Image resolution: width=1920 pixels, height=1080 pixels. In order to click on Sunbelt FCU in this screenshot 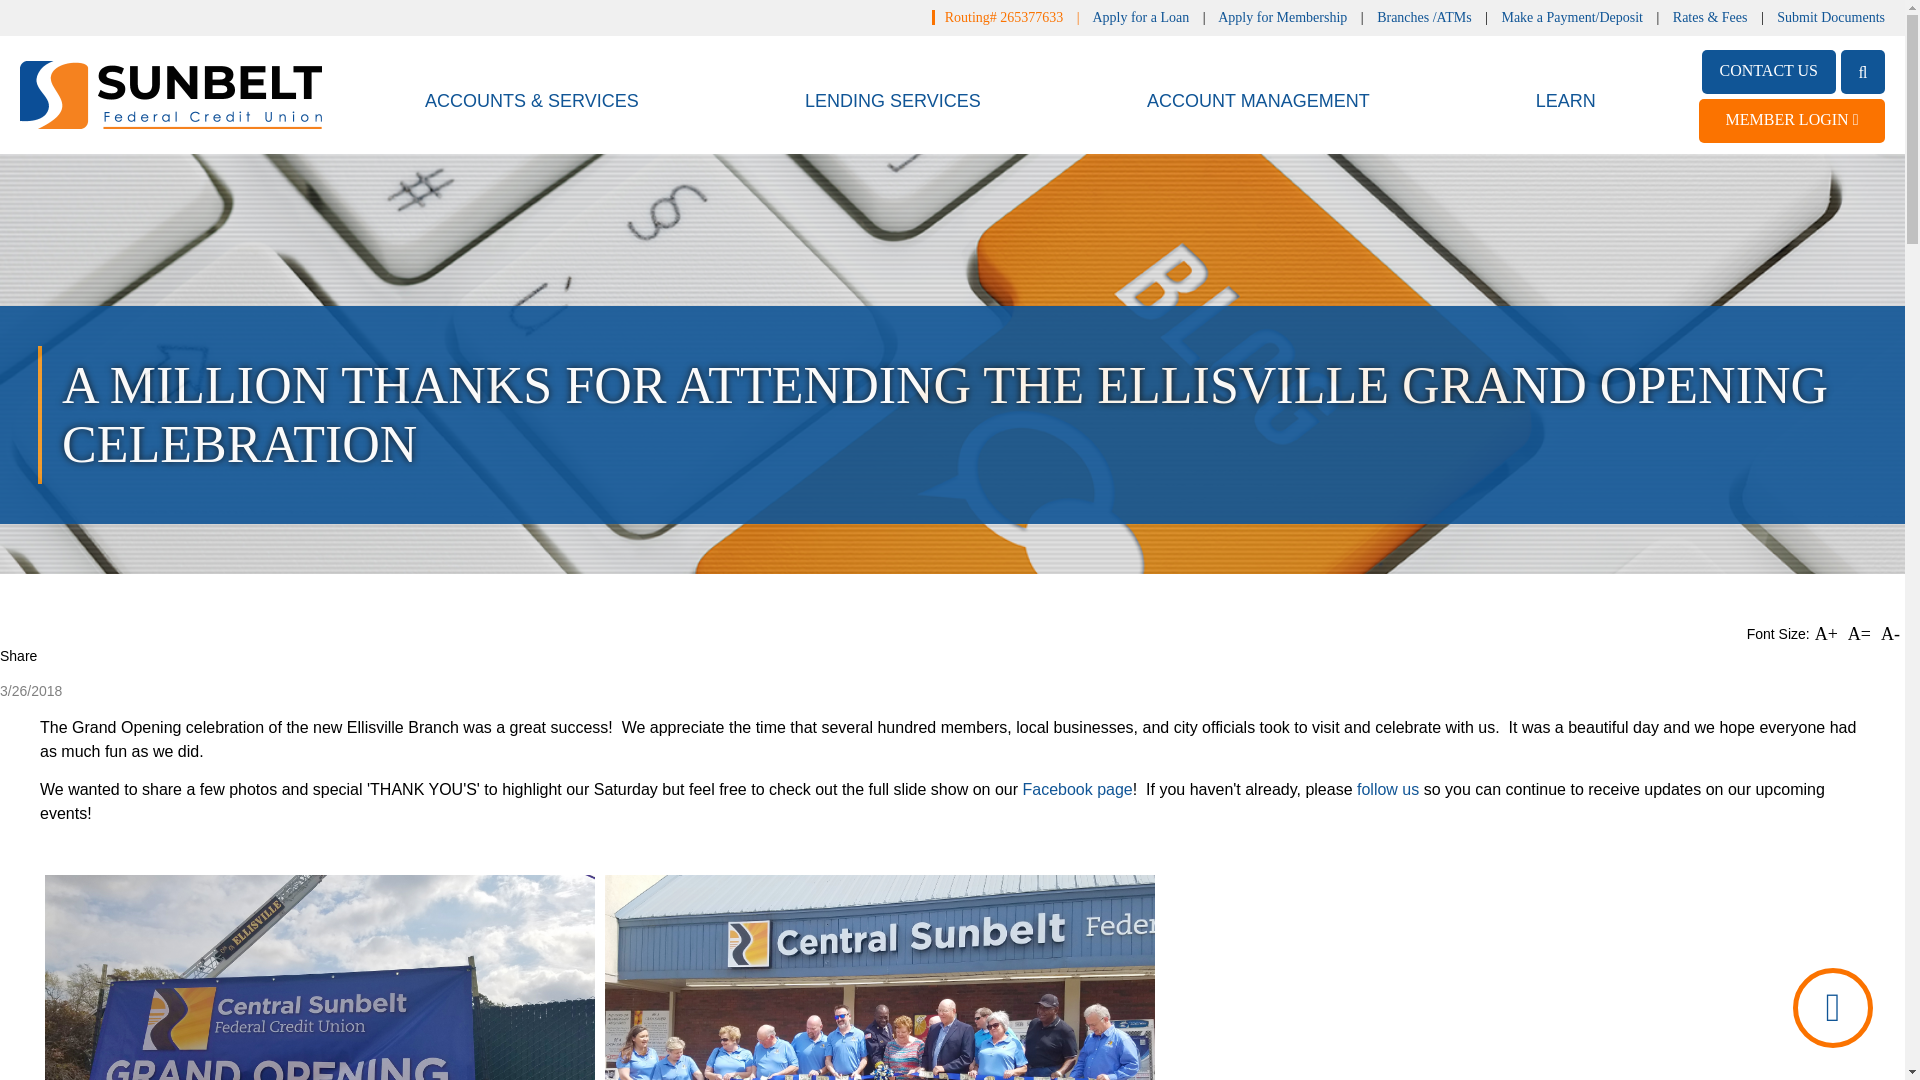, I will do `click(170, 94)`.